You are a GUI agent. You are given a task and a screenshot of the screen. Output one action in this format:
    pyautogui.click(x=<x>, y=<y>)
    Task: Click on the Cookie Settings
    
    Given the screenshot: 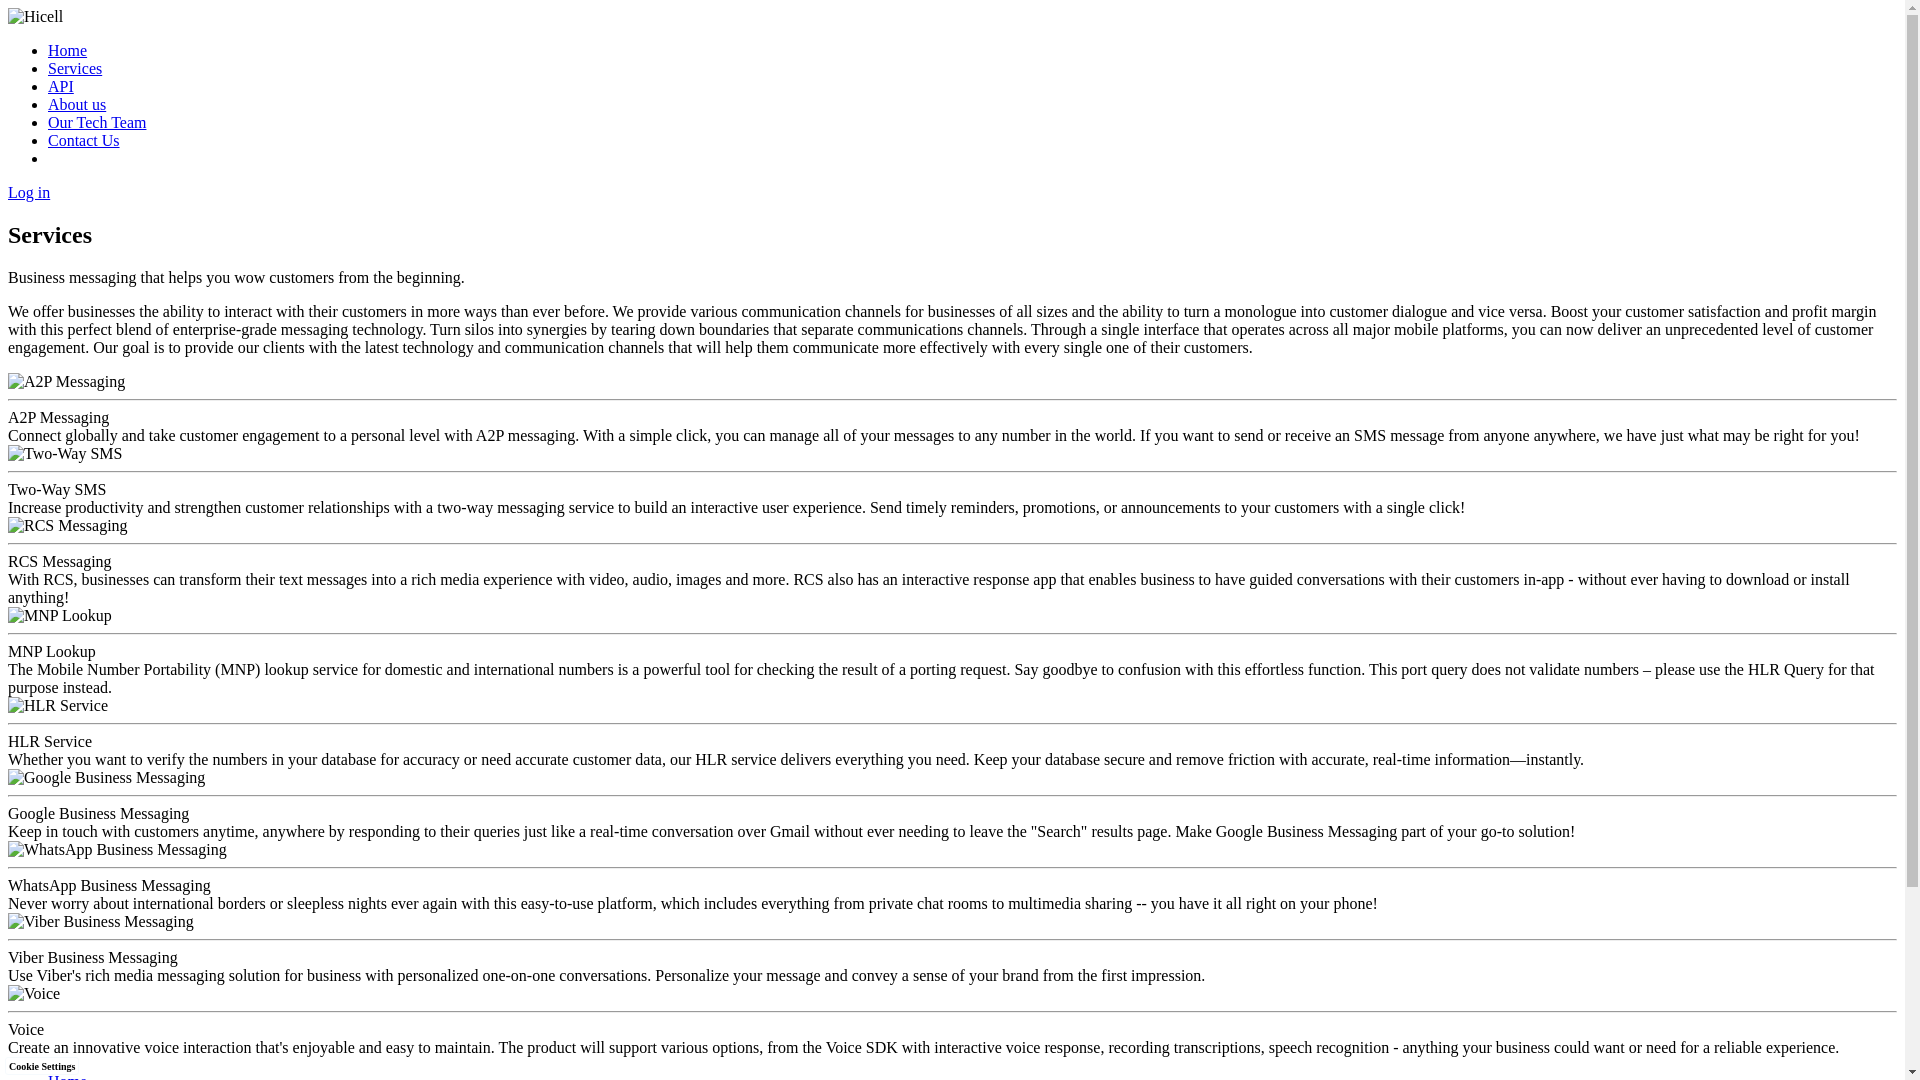 What is the action you would take?
    pyautogui.click(x=42, y=1066)
    